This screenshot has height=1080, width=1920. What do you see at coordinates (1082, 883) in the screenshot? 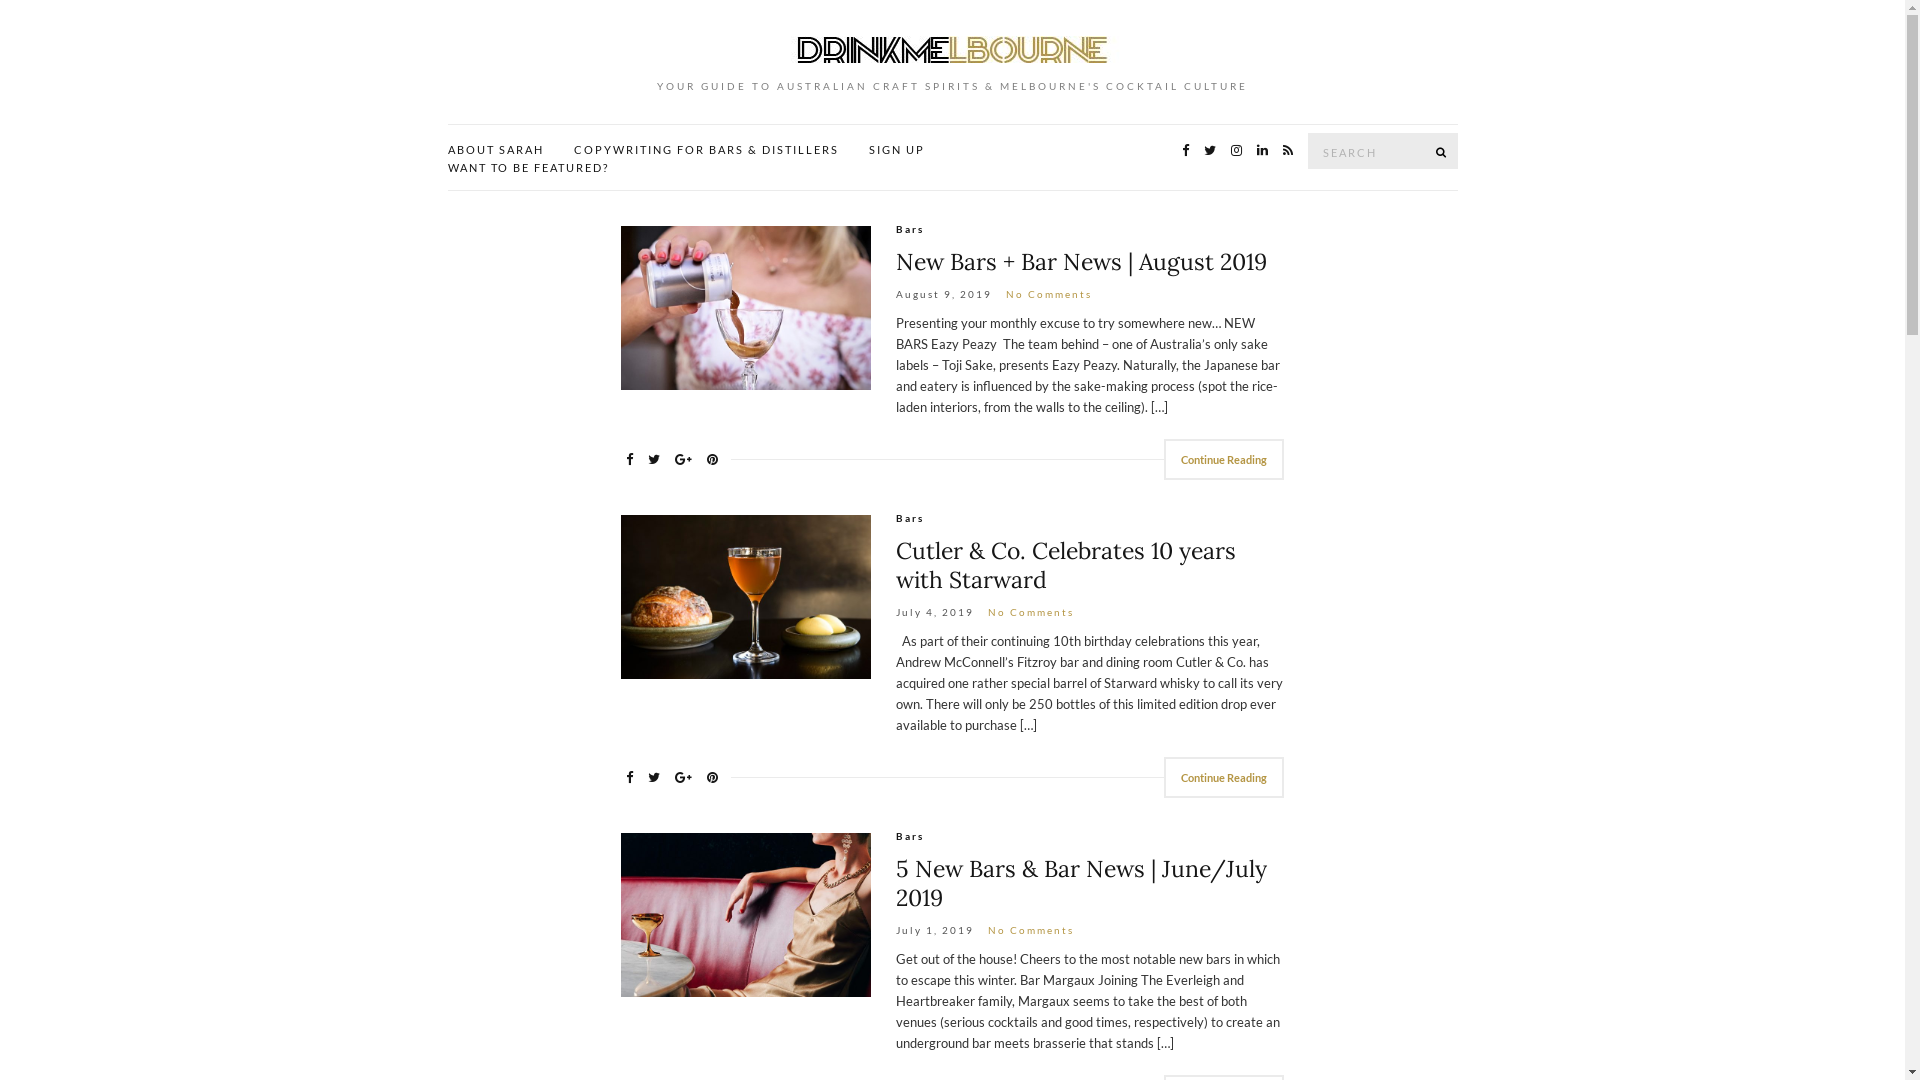
I see `5 New Bars & Bar News | June/July 2019` at bounding box center [1082, 883].